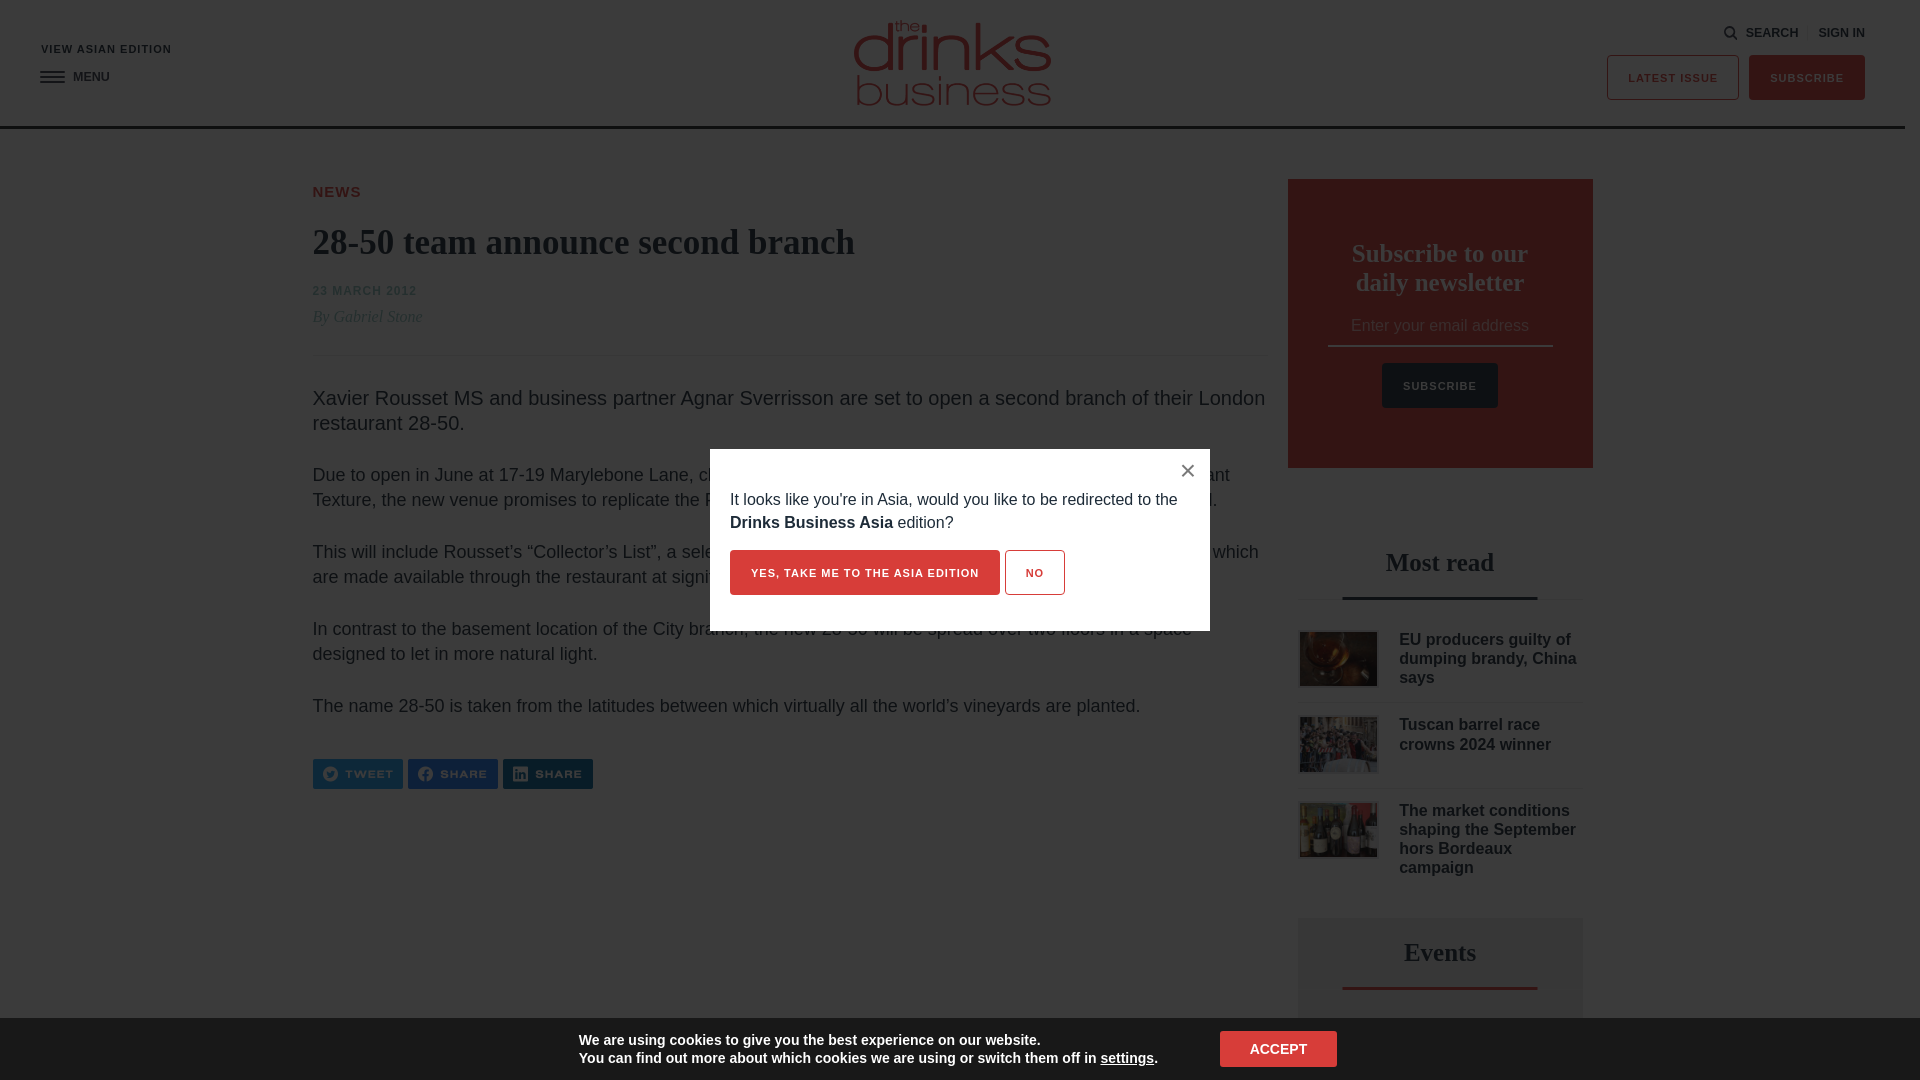  I want to click on The Drinks Business, so click(952, 62).